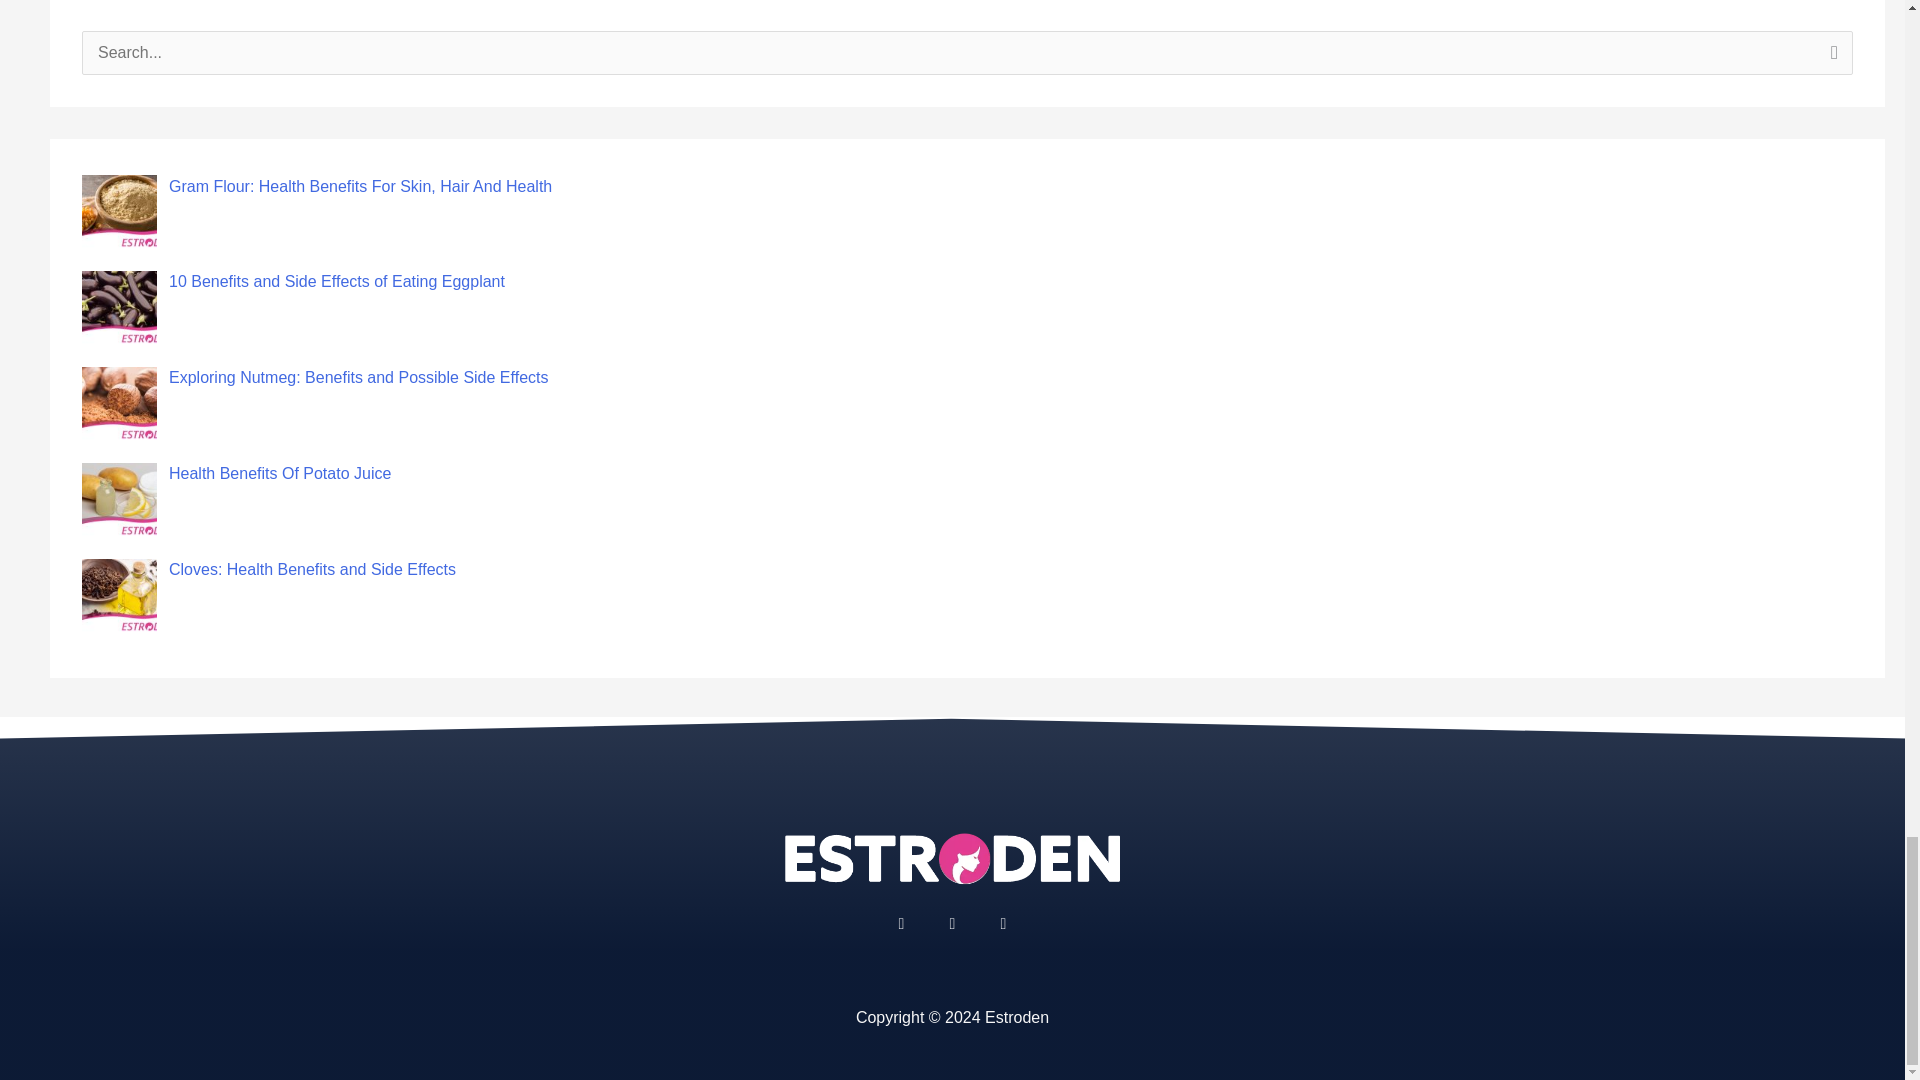 The image size is (1920, 1080). What do you see at coordinates (360, 186) in the screenshot?
I see `Gram Flour: Health Benefits For Skin, Hair And Health` at bounding box center [360, 186].